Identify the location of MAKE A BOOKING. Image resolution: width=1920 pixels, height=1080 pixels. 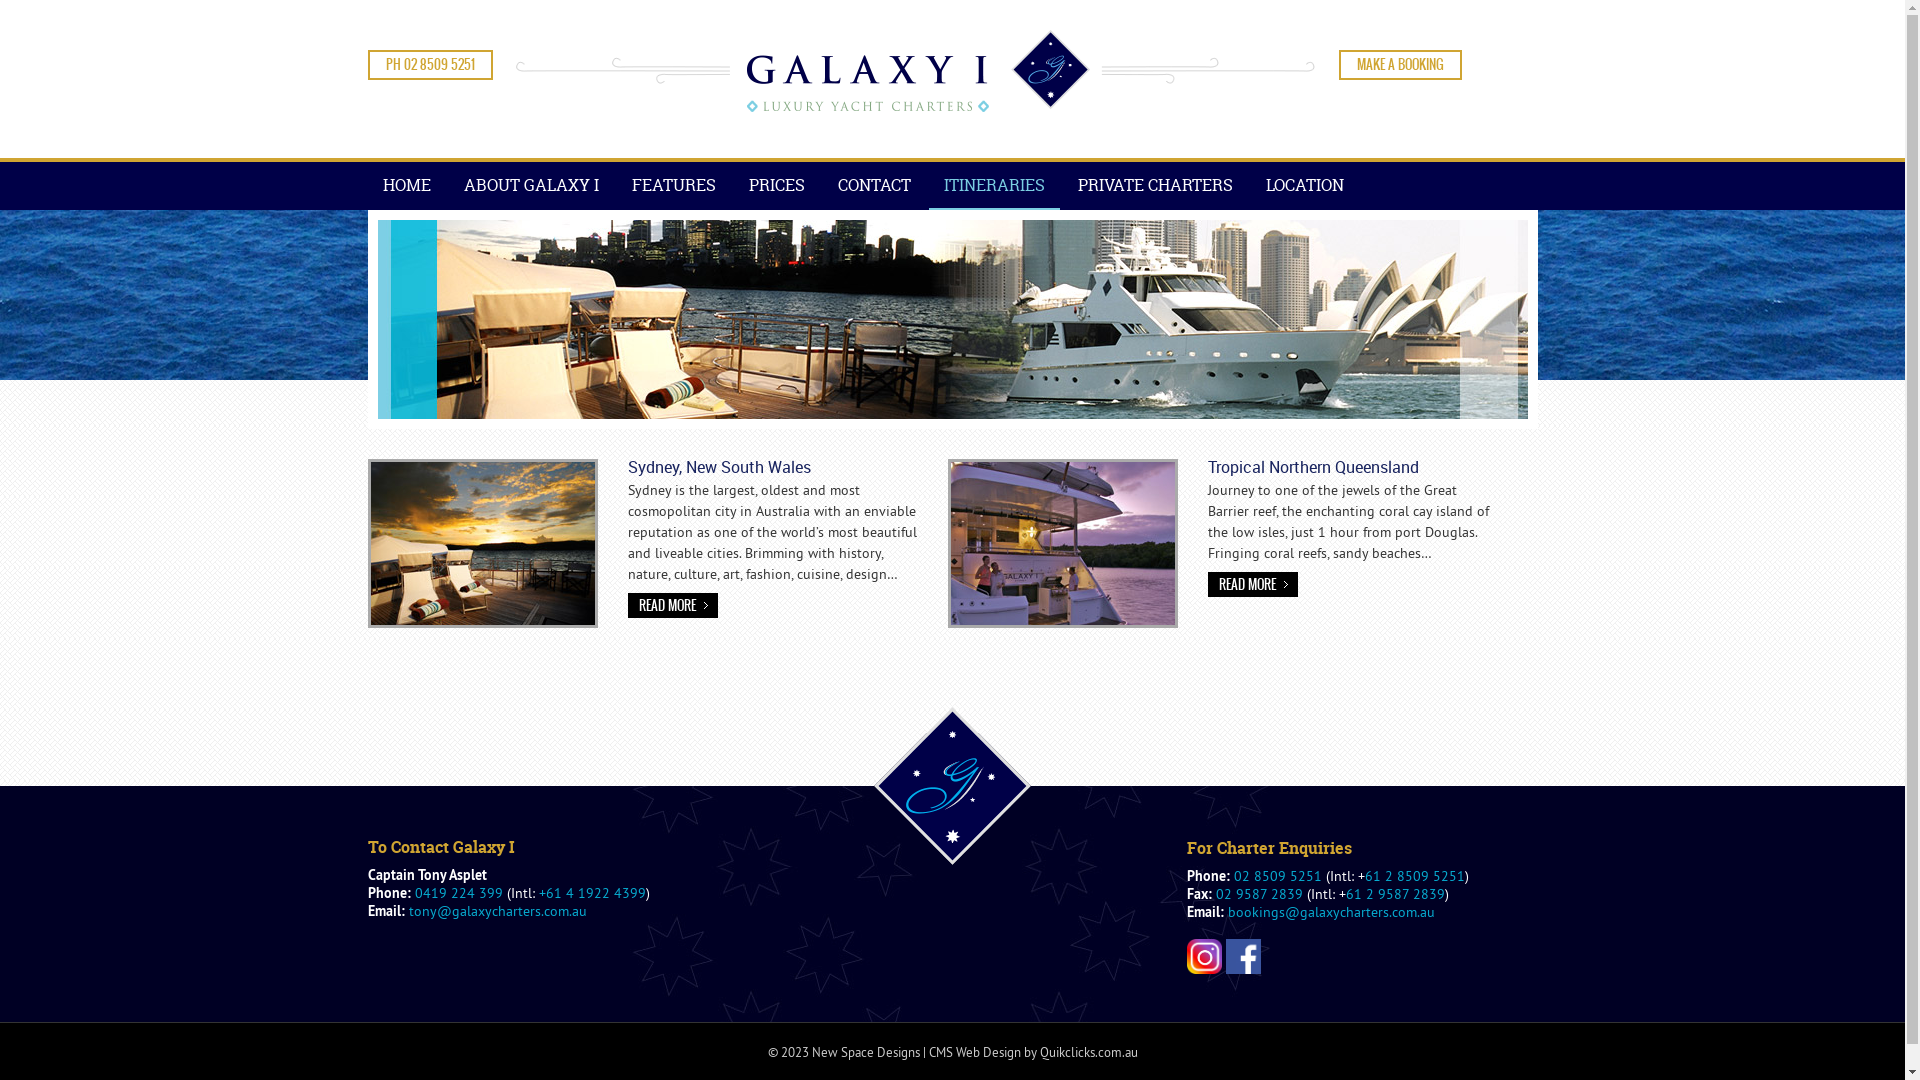
(1400, 65).